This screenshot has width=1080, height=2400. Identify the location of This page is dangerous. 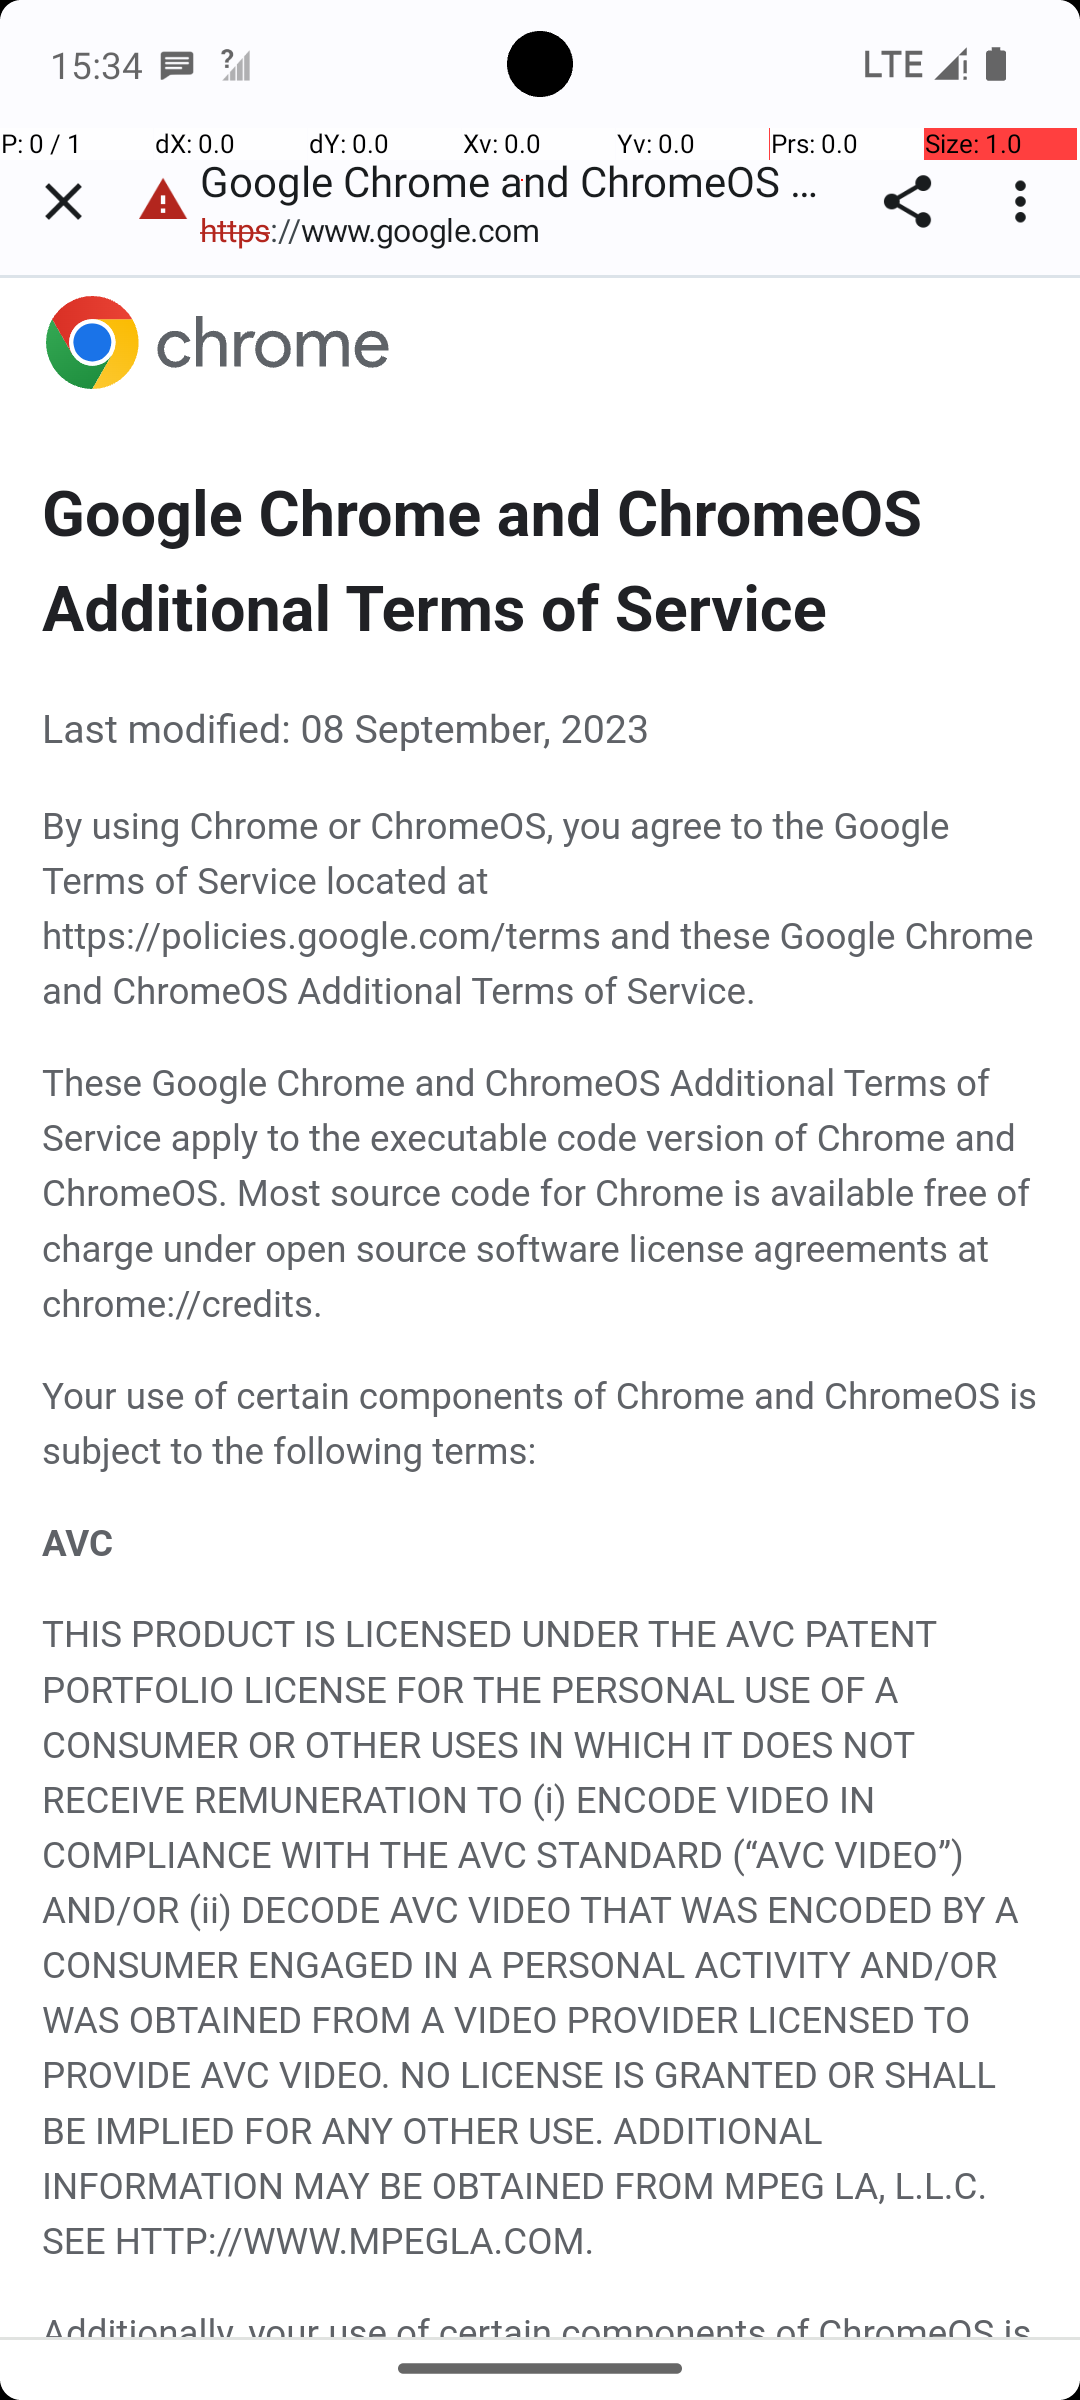
(163, 202).